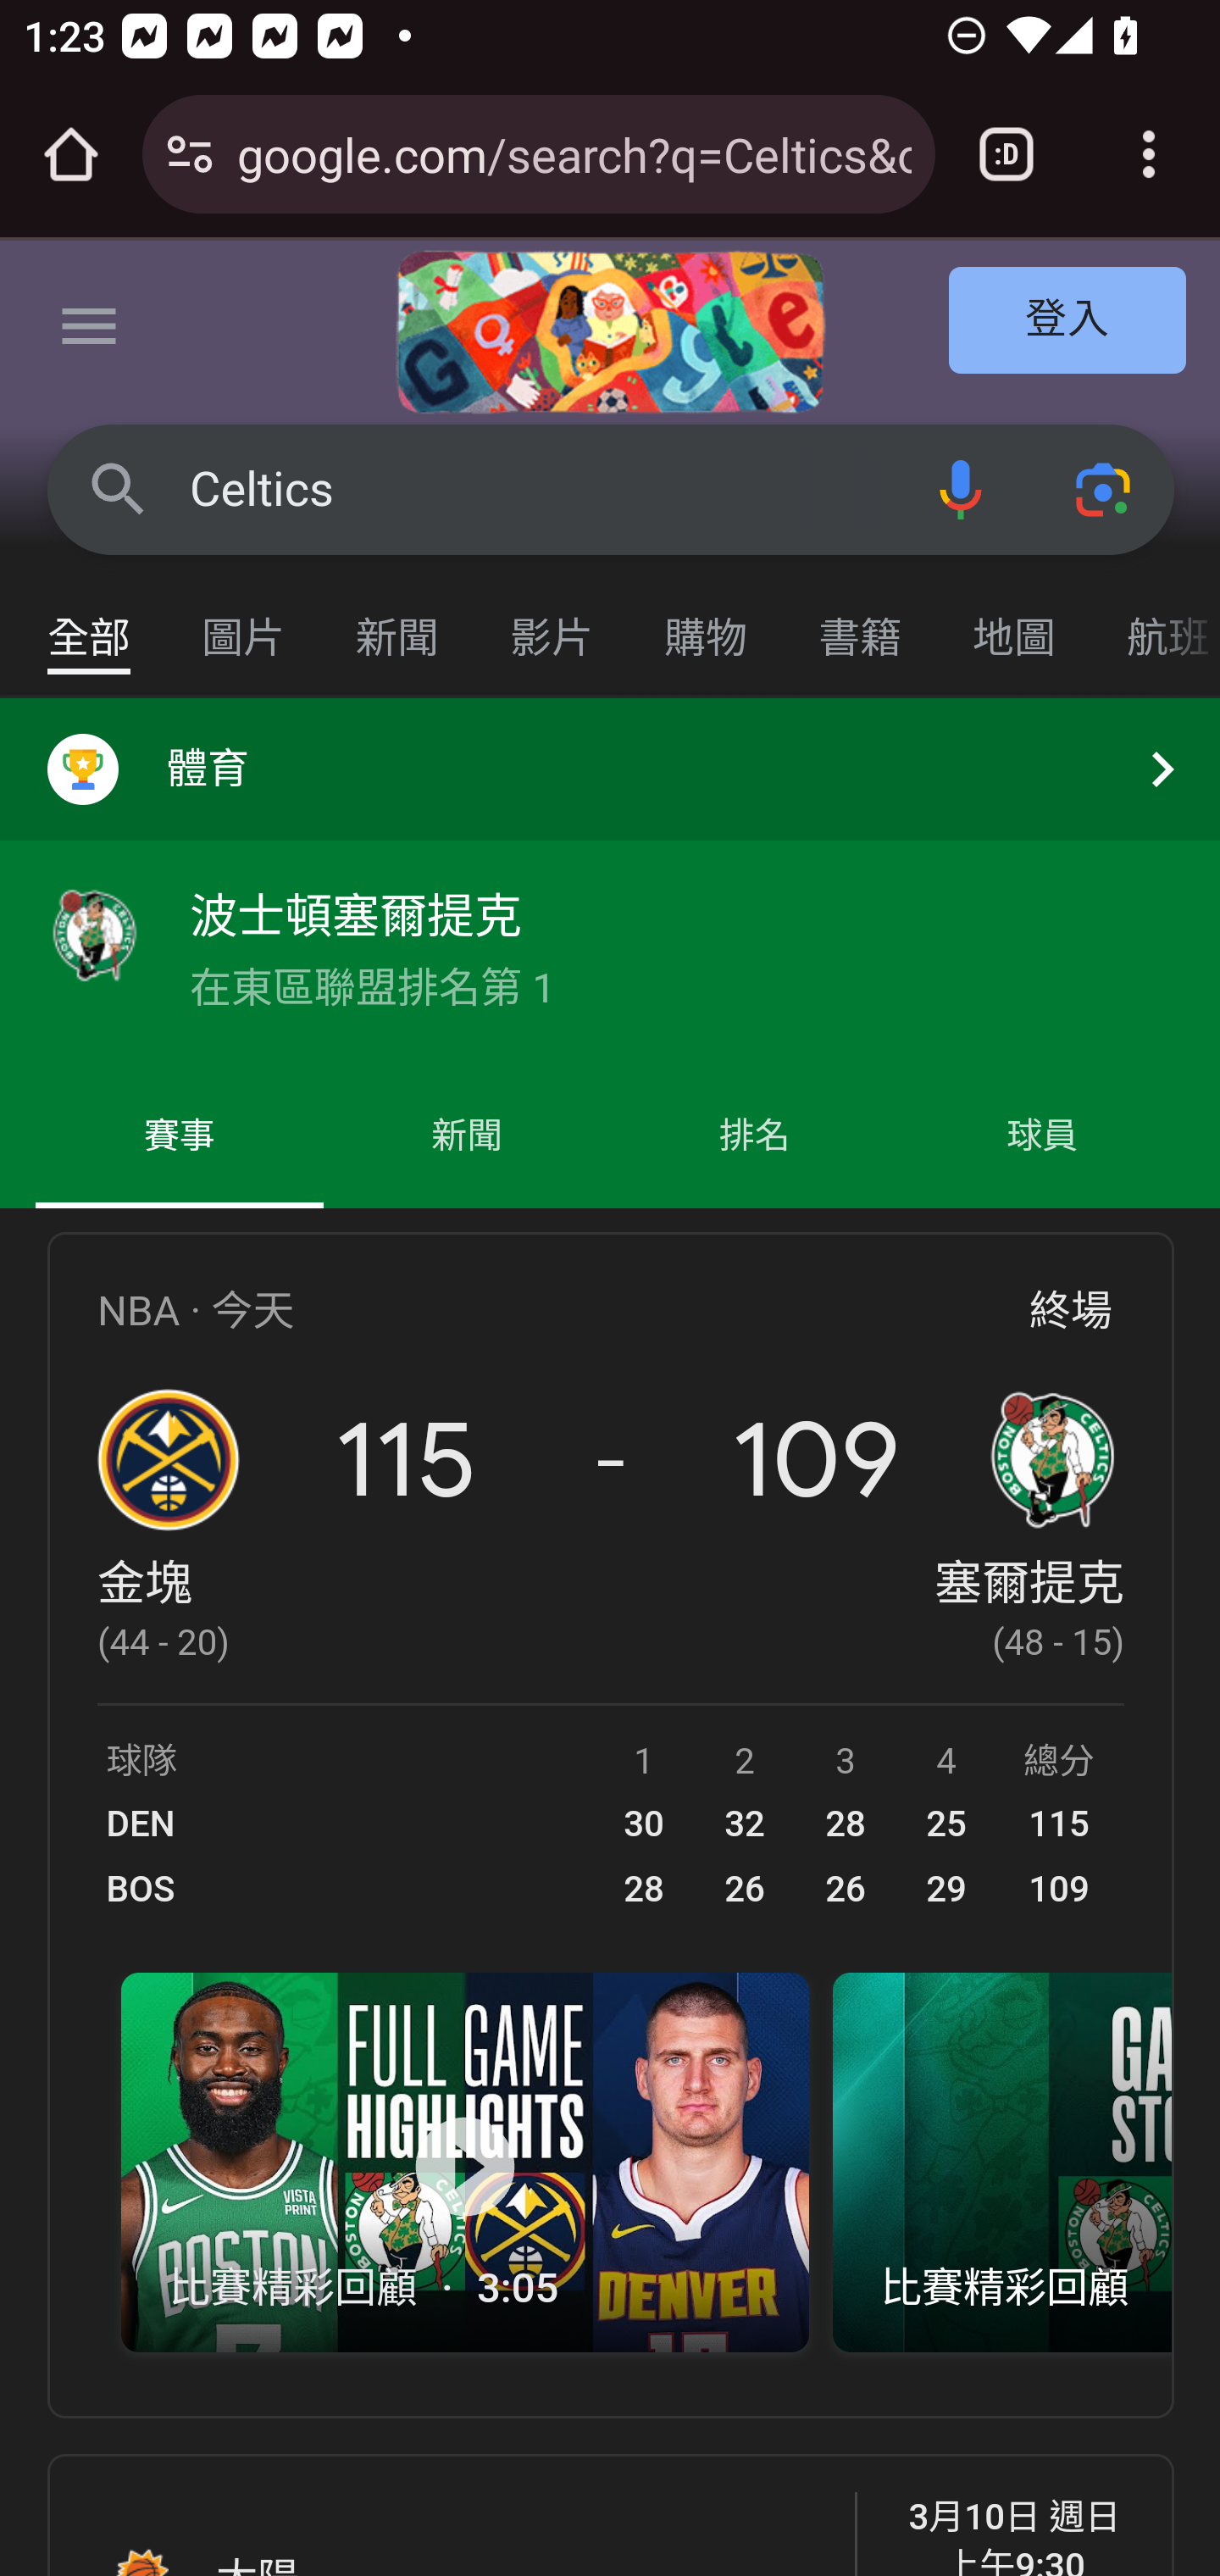 This screenshot has height=2576, width=1220. Describe the element at coordinates (244, 622) in the screenshot. I see `圖片` at that location.